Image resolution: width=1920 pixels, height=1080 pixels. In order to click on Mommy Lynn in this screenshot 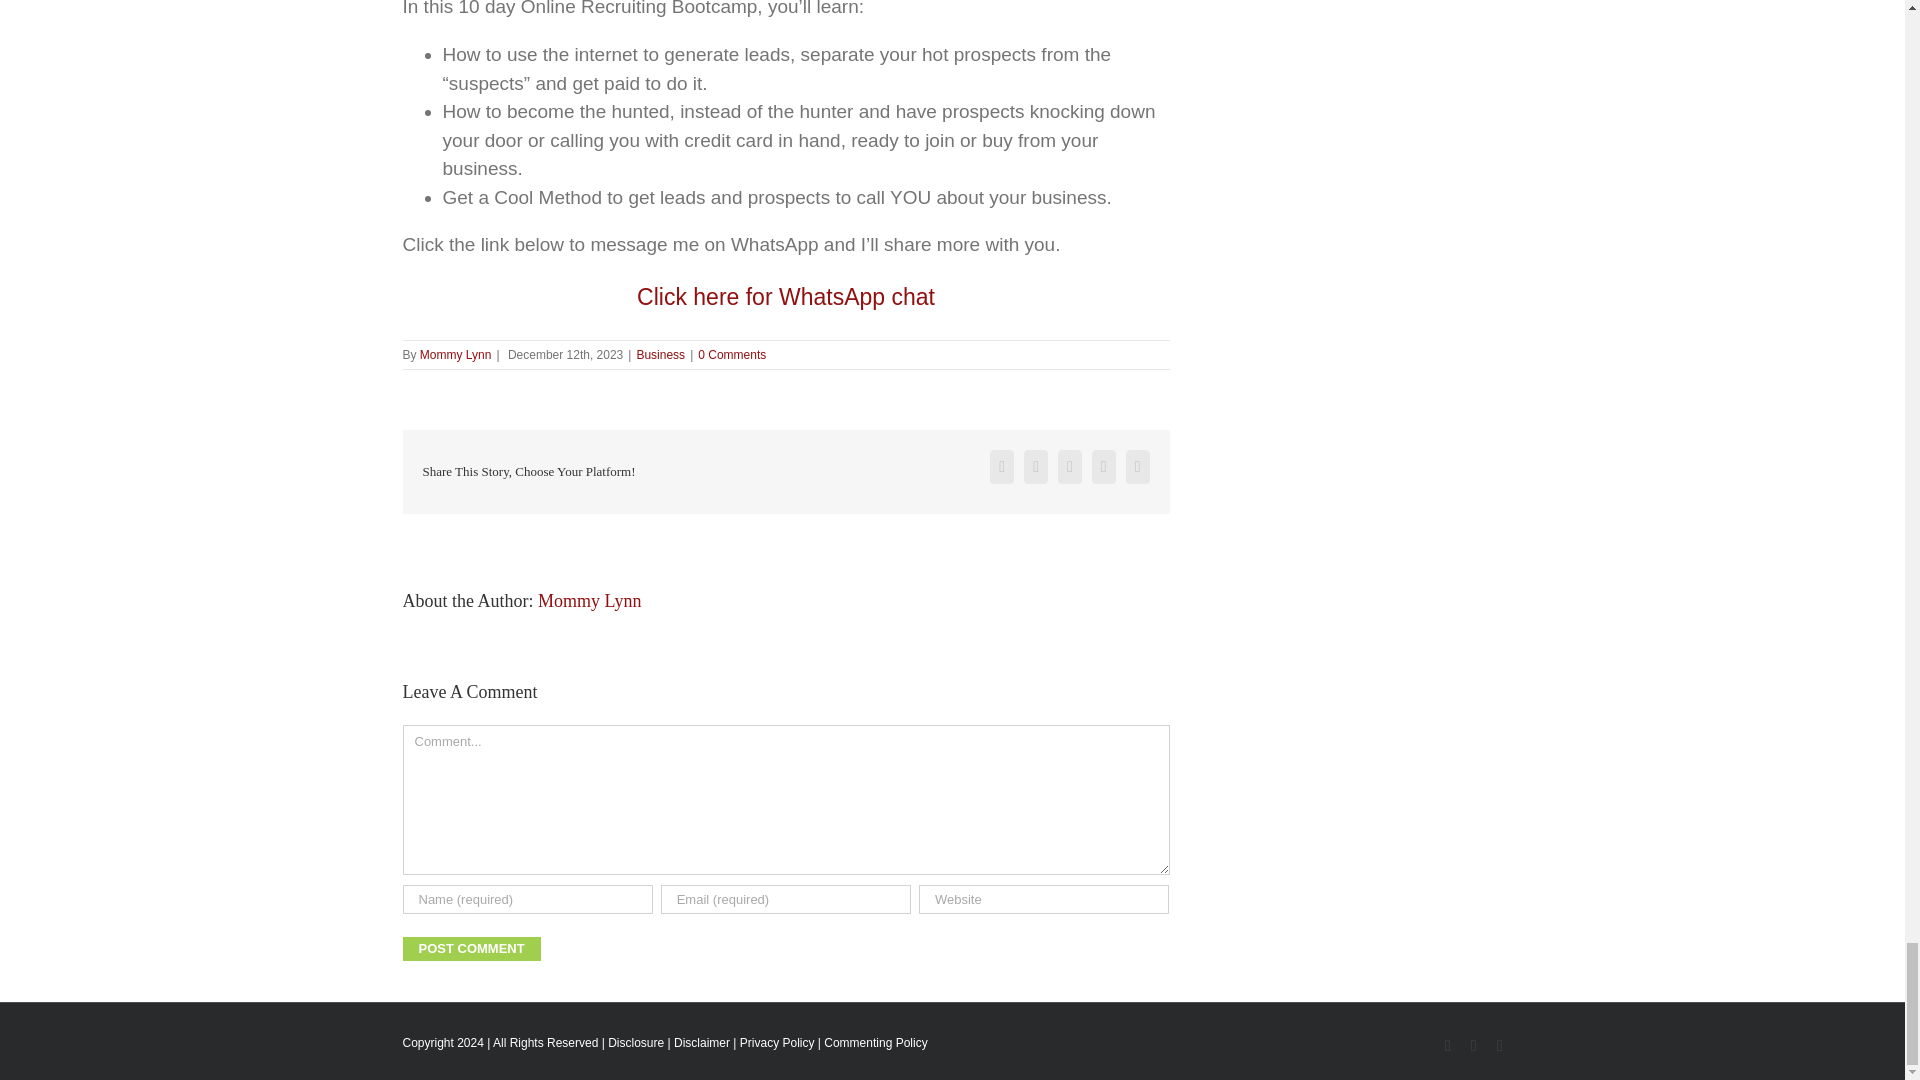, I will do `click(456, 354)`.